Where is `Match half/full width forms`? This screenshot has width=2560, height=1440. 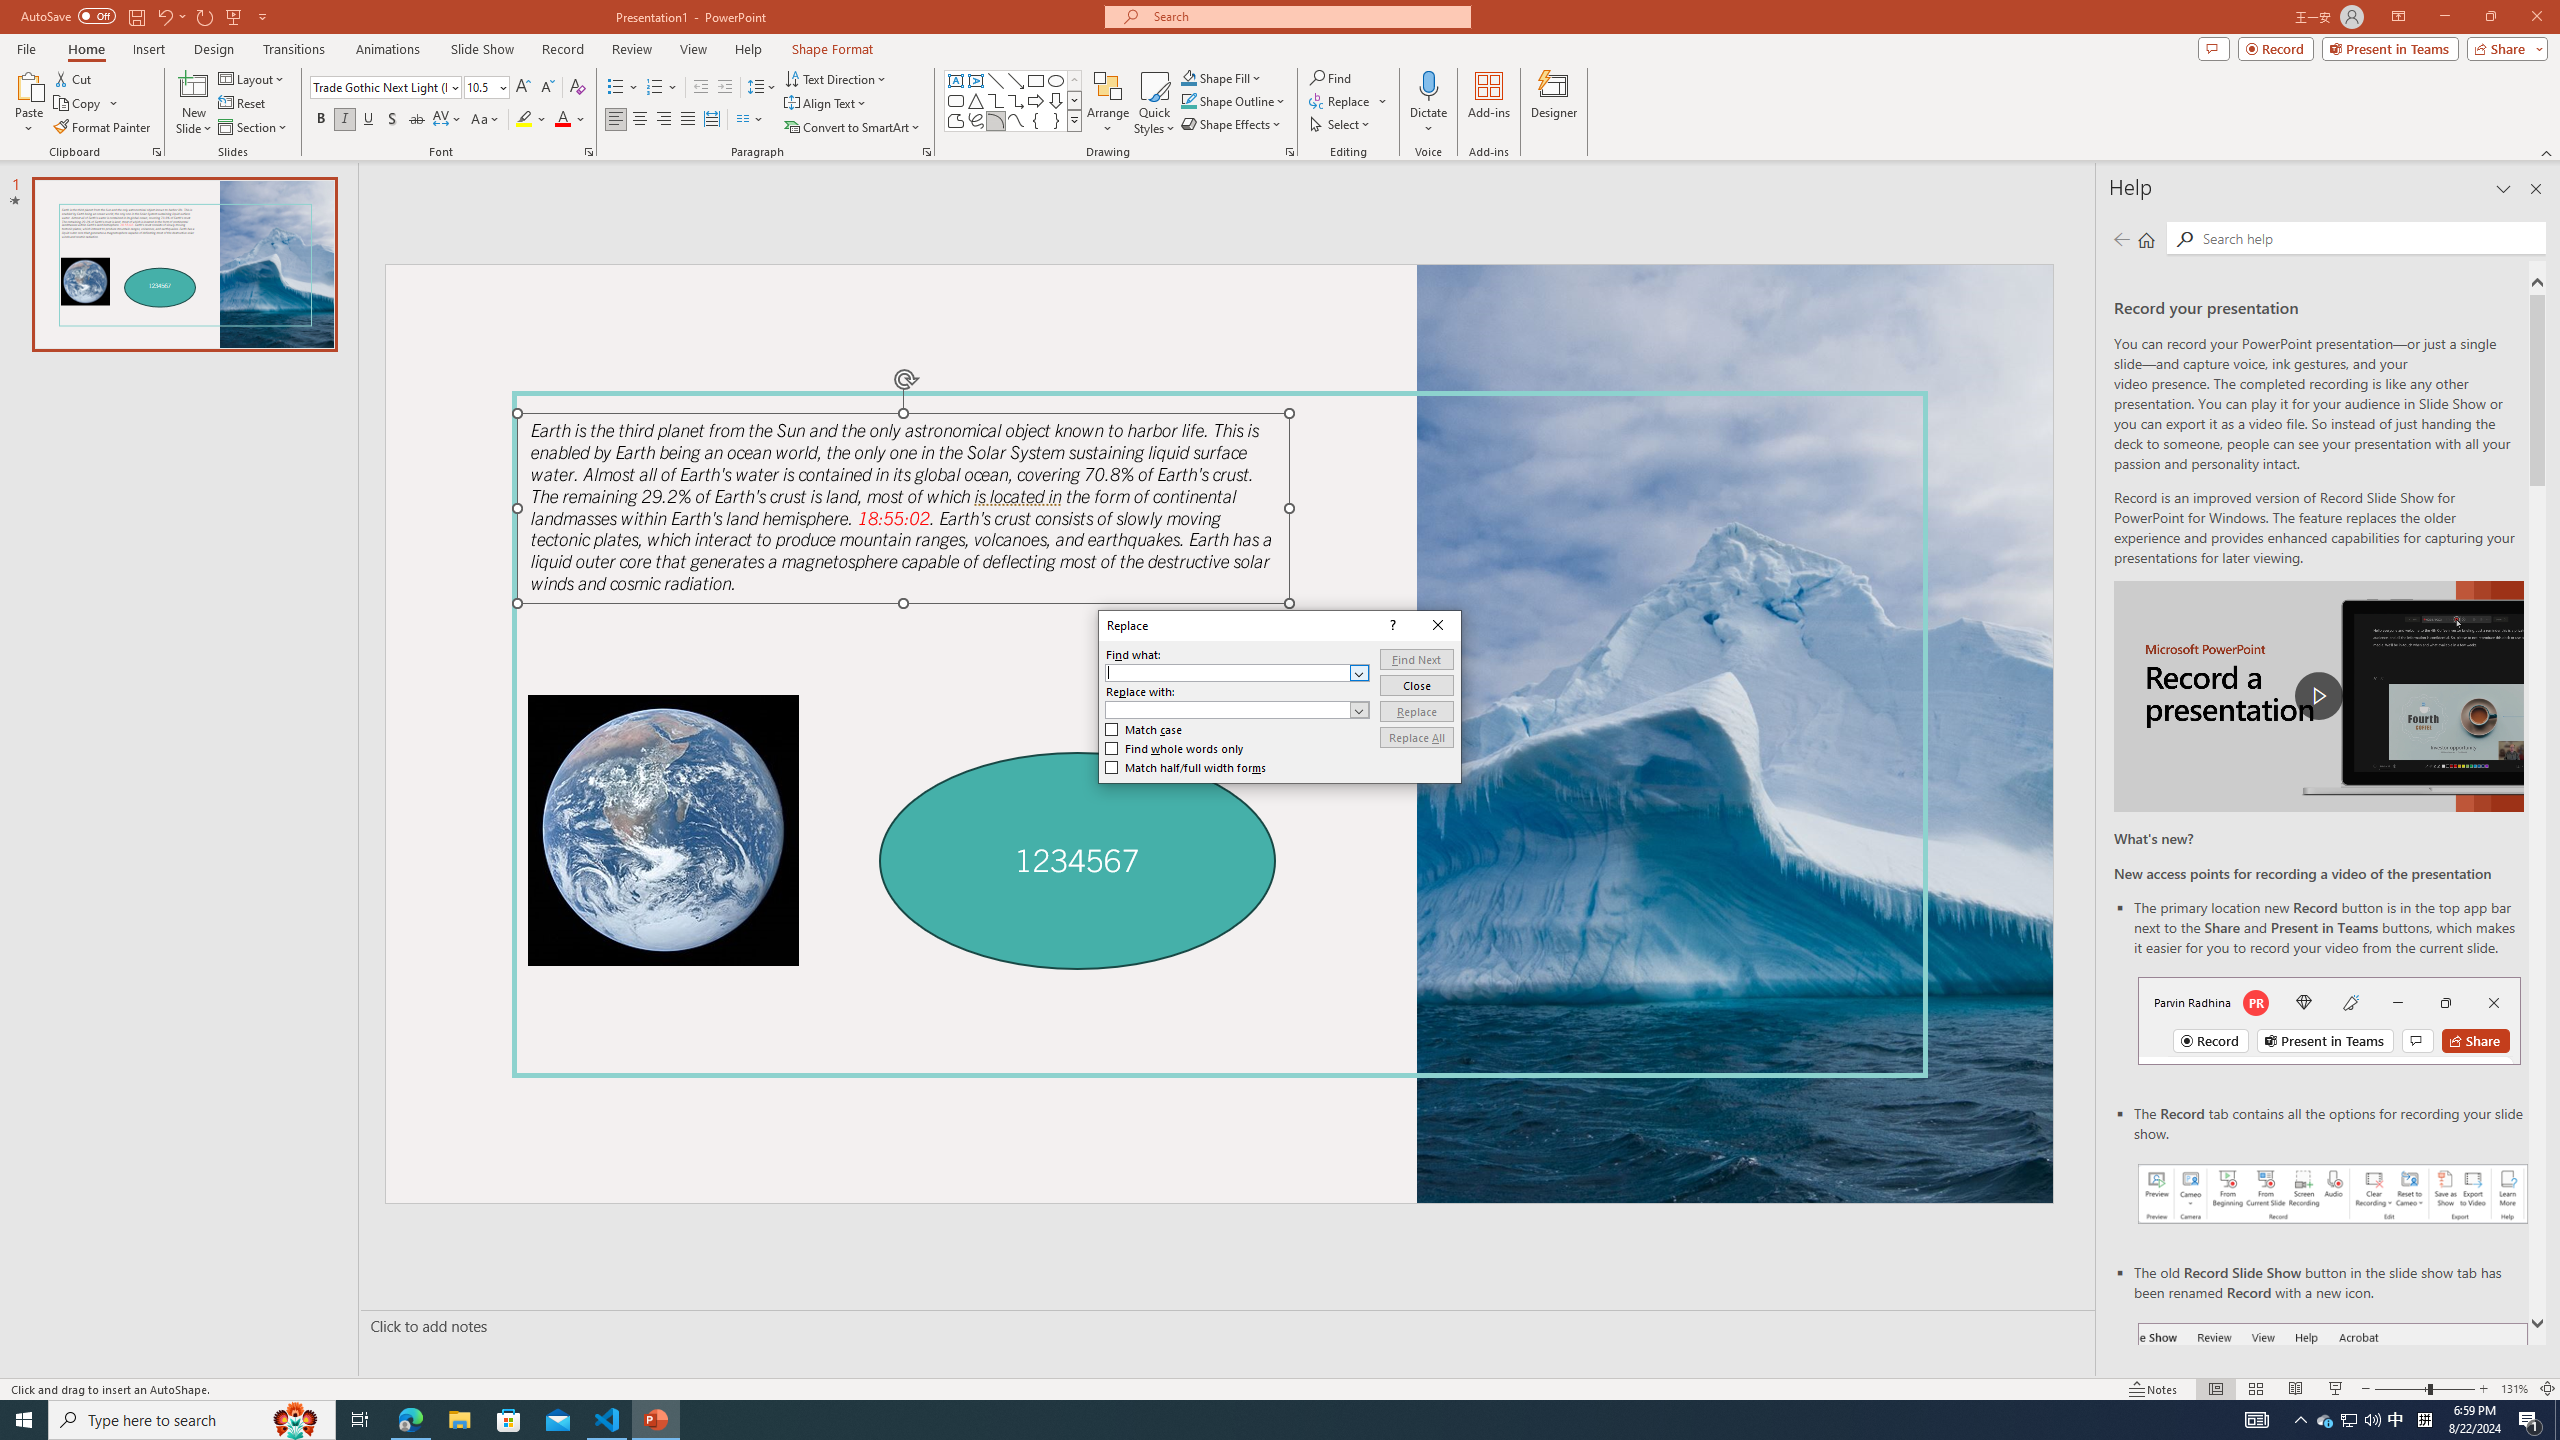 Match half/full width forms is located at coordinates (1186, 768).